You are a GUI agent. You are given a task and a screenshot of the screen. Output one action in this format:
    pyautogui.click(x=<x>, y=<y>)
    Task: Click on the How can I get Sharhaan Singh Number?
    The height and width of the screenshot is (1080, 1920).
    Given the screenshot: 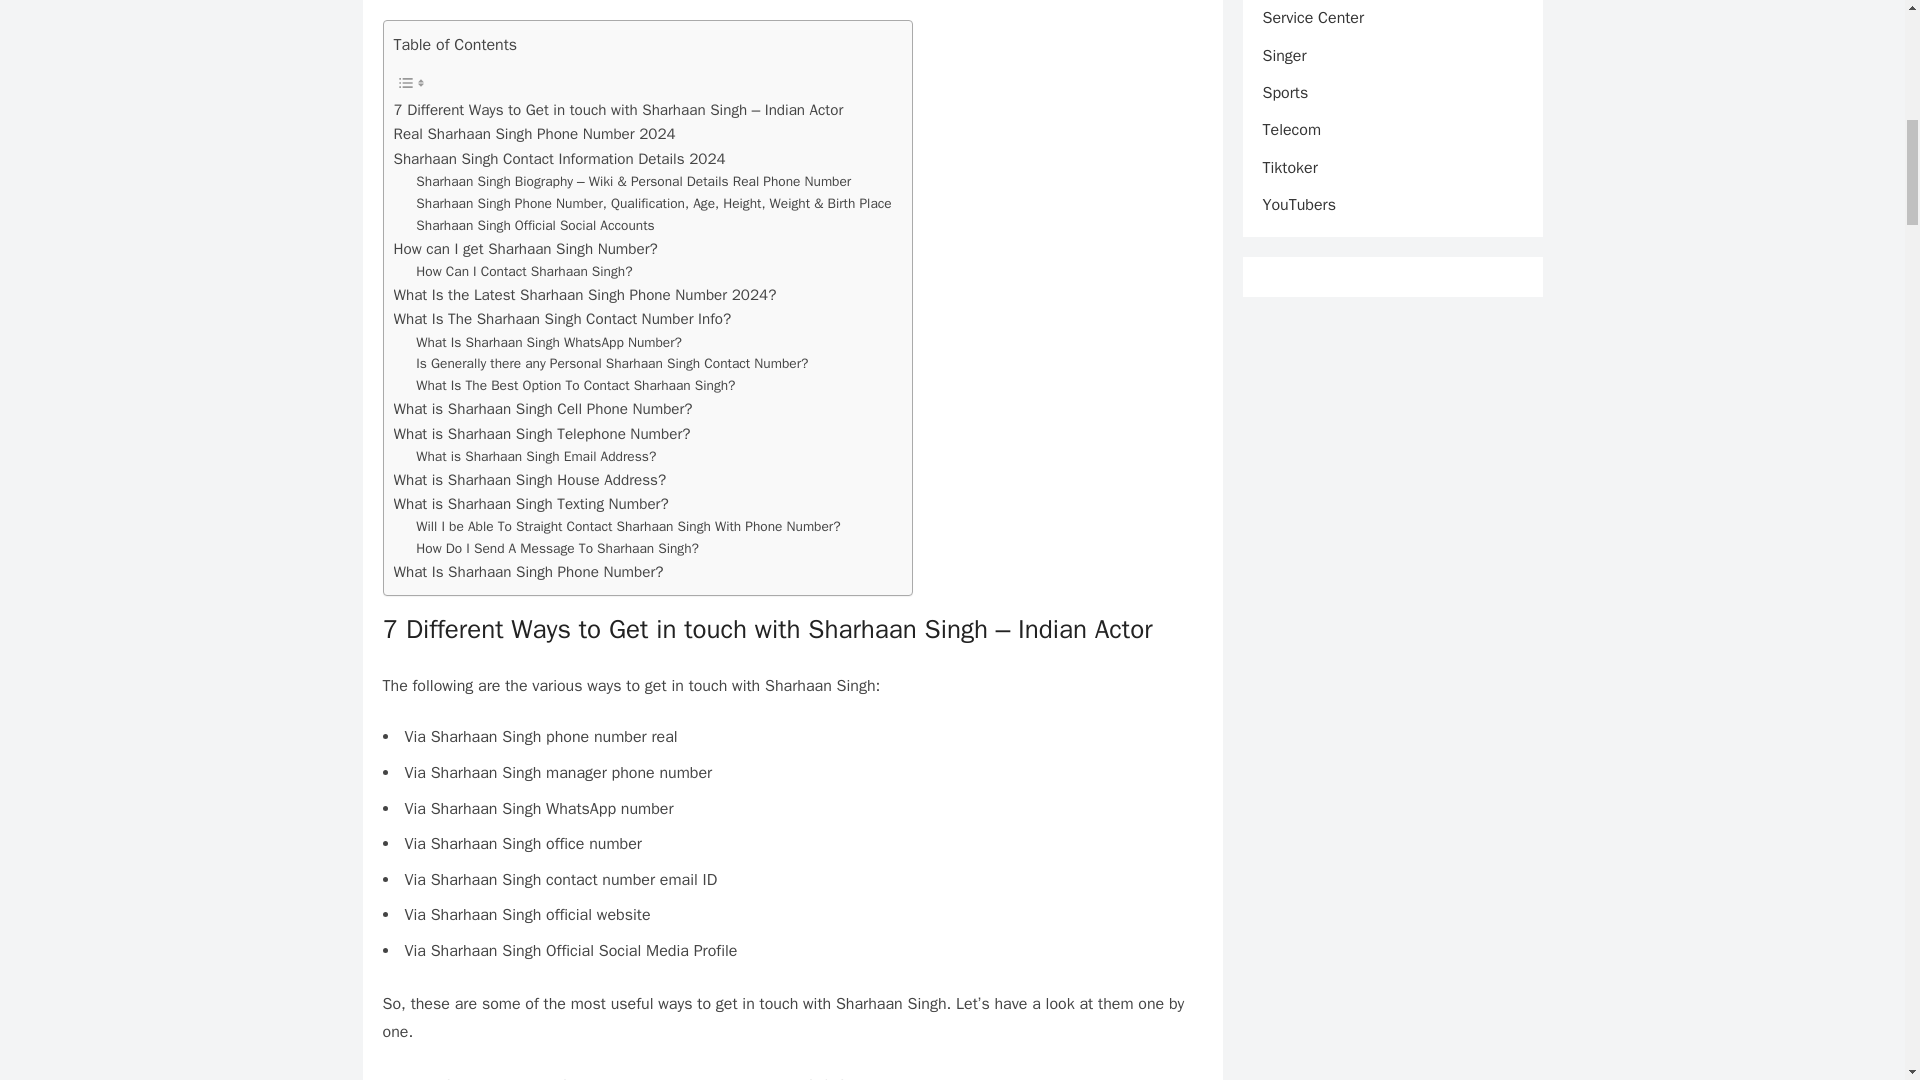 What is the action you would take?
    pyautogui.click(x=526, y=248)
    